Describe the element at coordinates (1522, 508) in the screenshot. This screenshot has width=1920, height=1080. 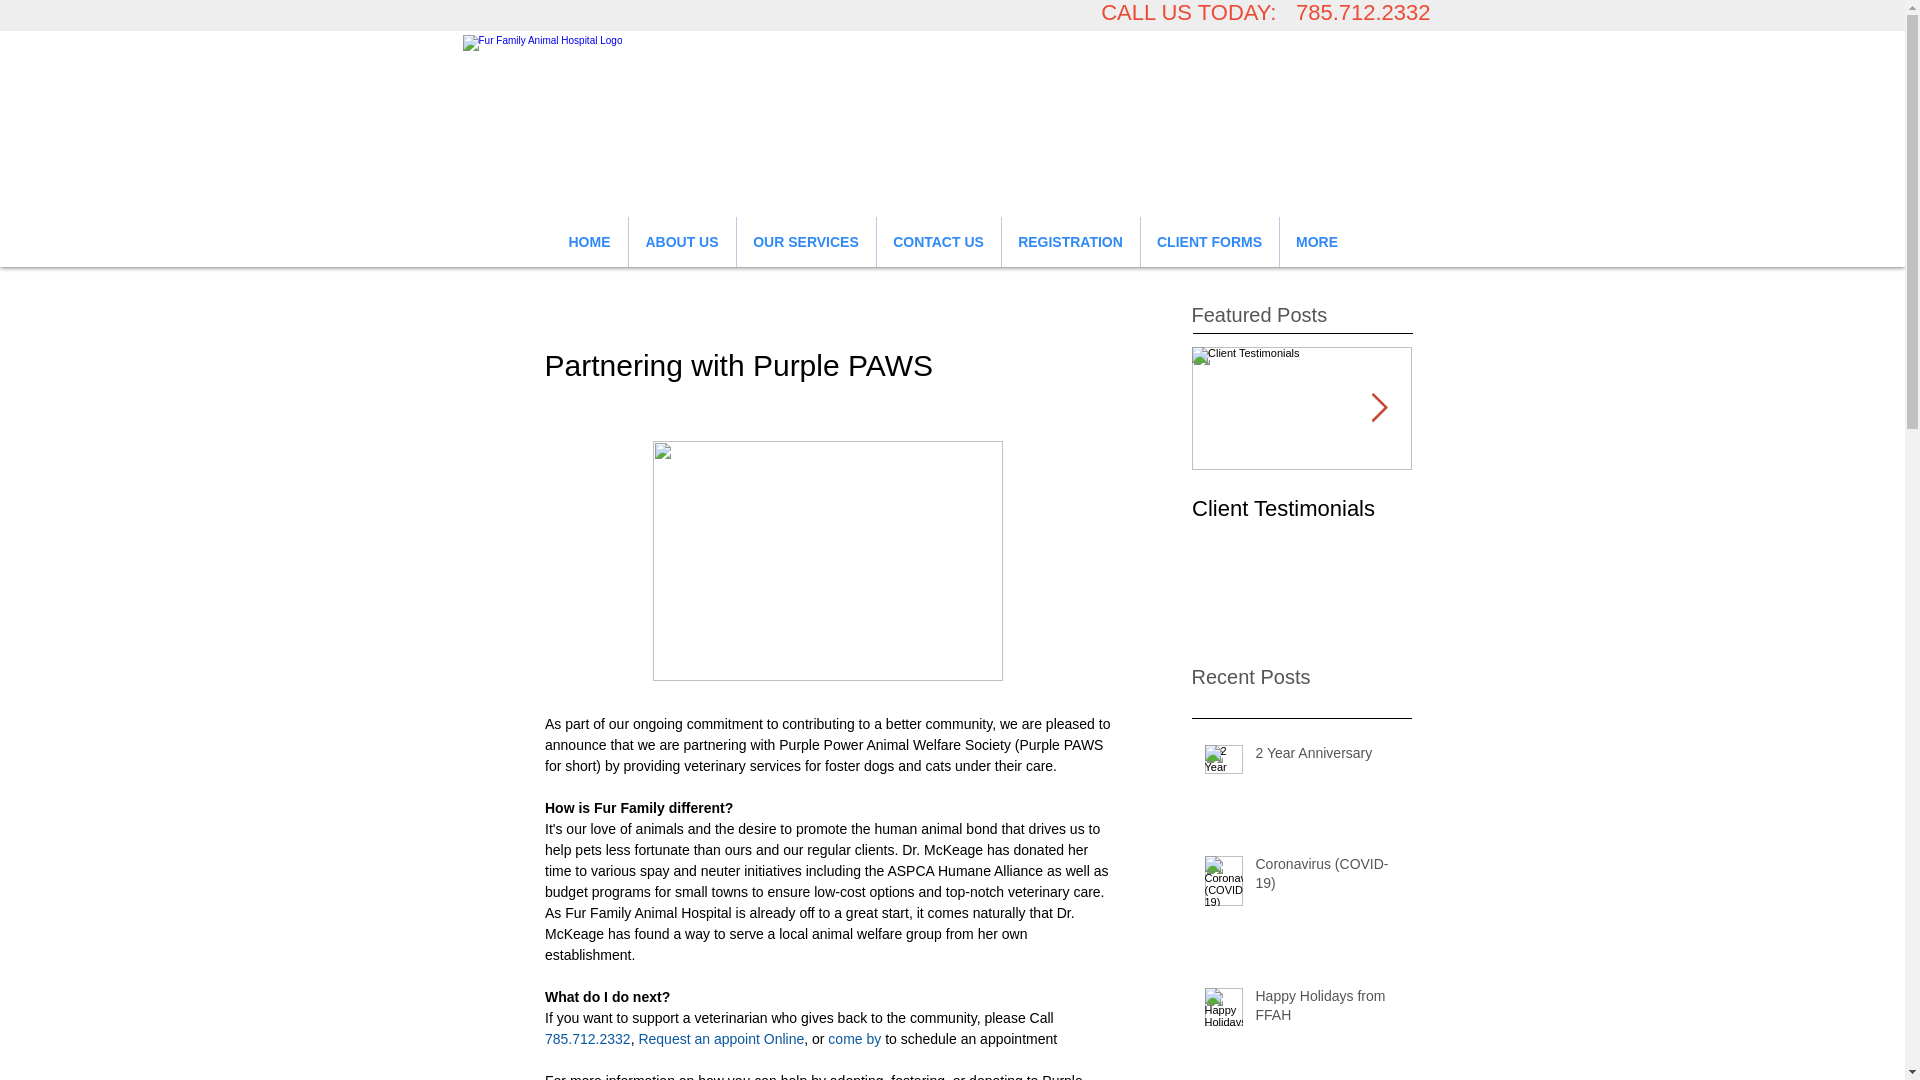
I see `Hospital Tour` at that location.